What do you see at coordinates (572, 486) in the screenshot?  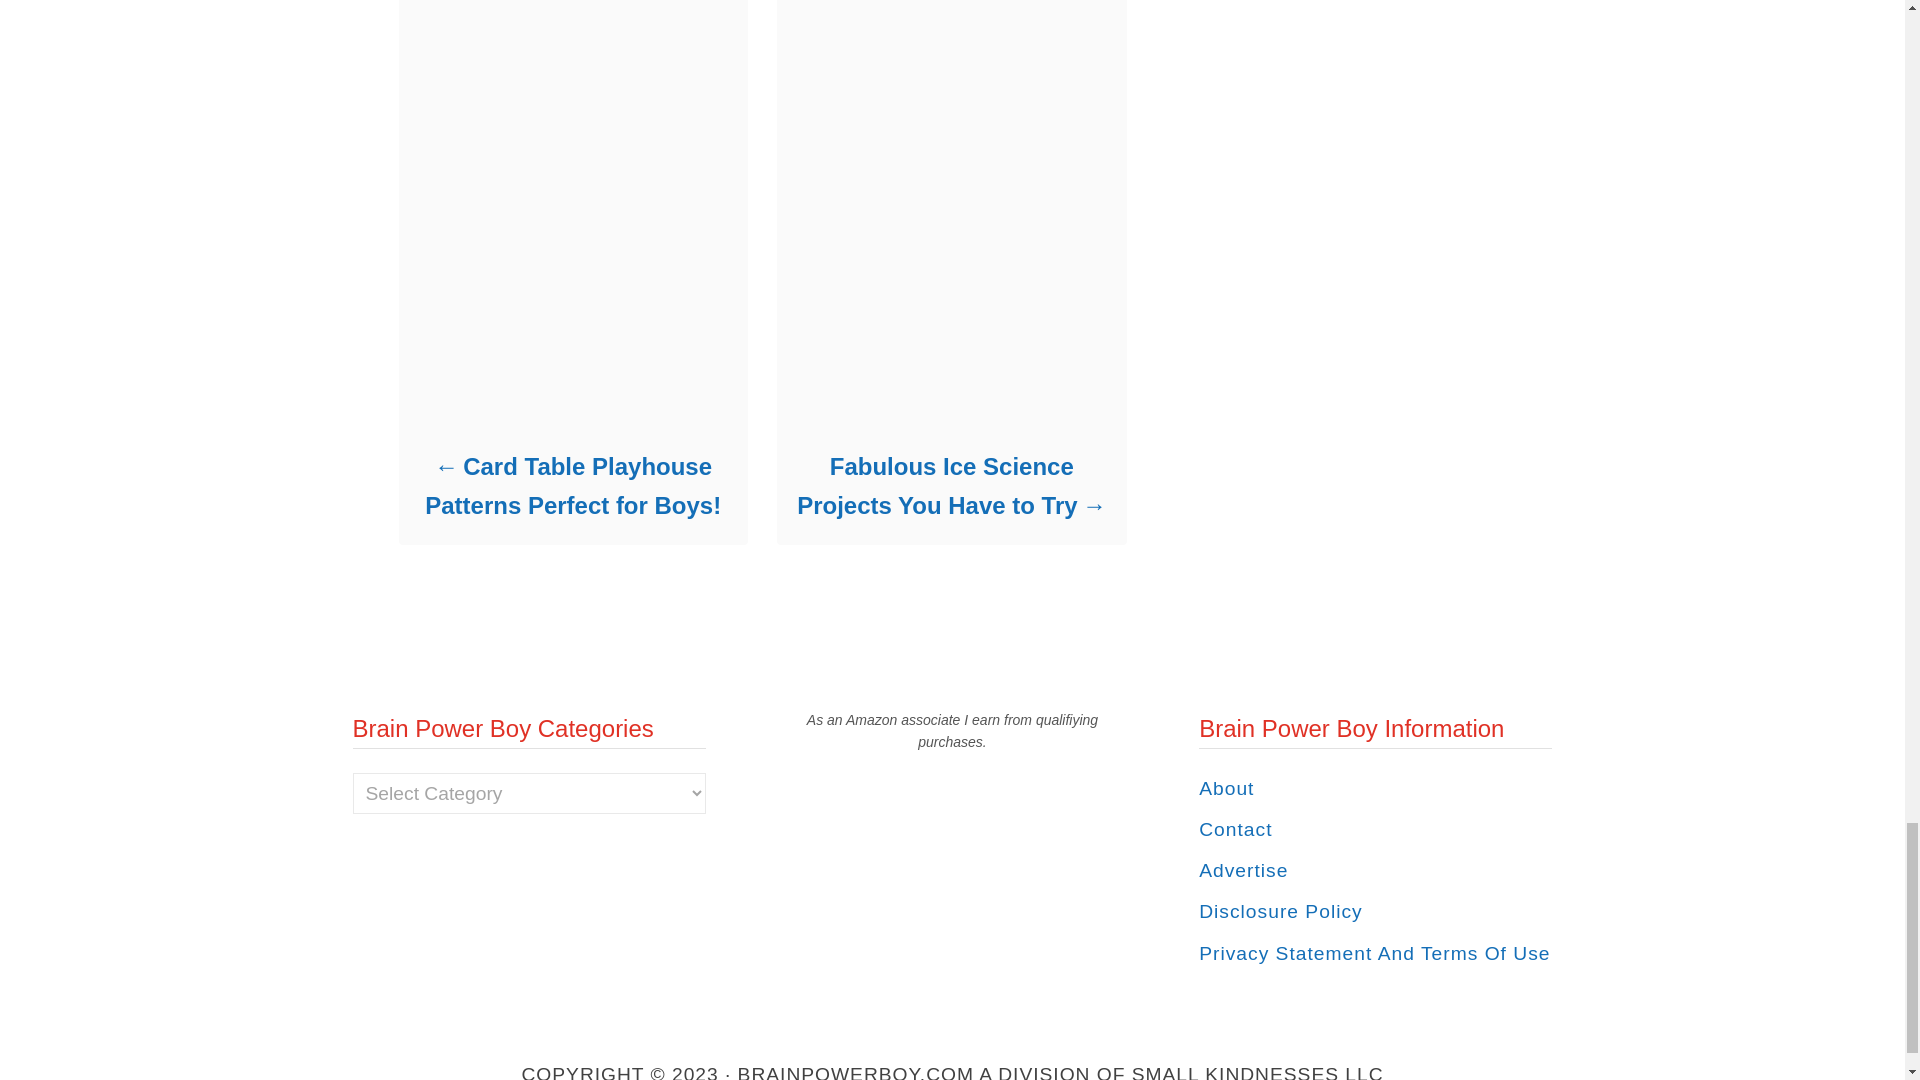 I see `Card Table Playhouse Patterns Perfect for Boys!` at bounding box center [572, 486].